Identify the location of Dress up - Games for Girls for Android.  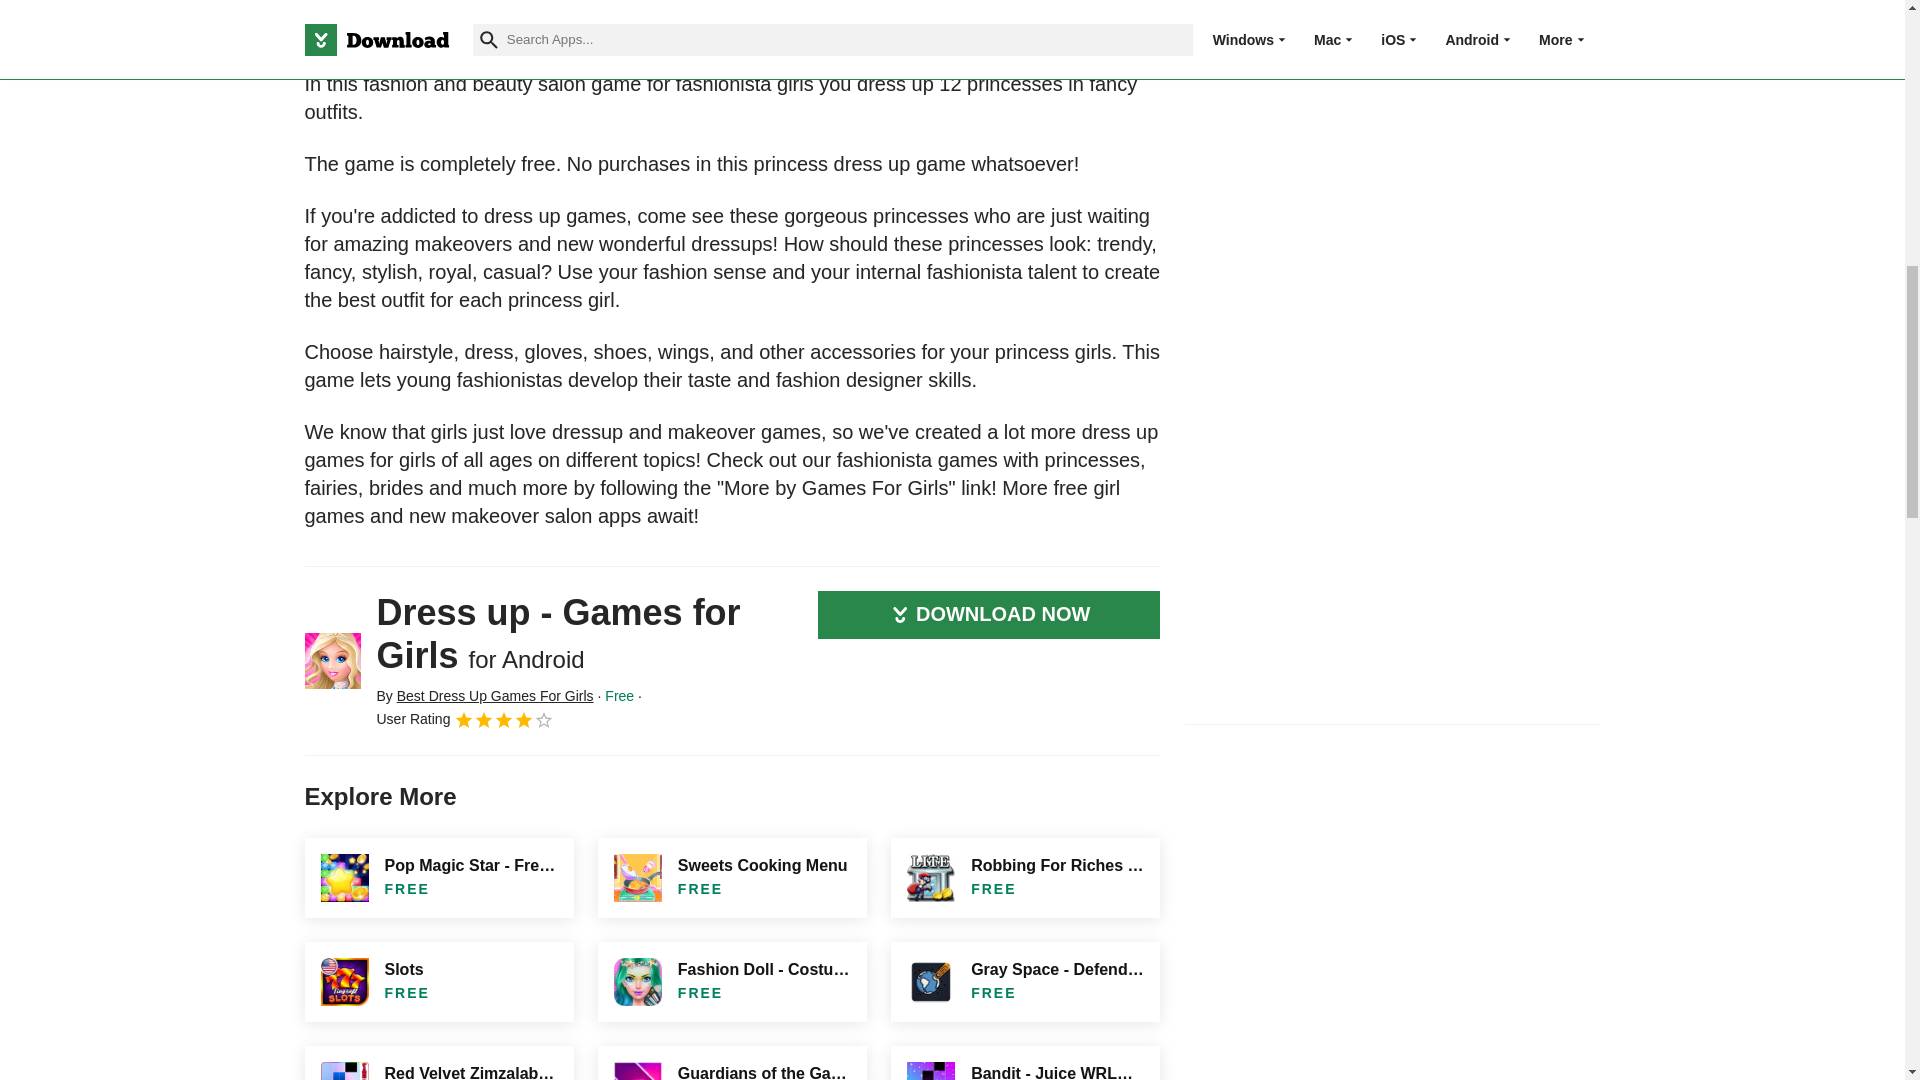
(332, 660).